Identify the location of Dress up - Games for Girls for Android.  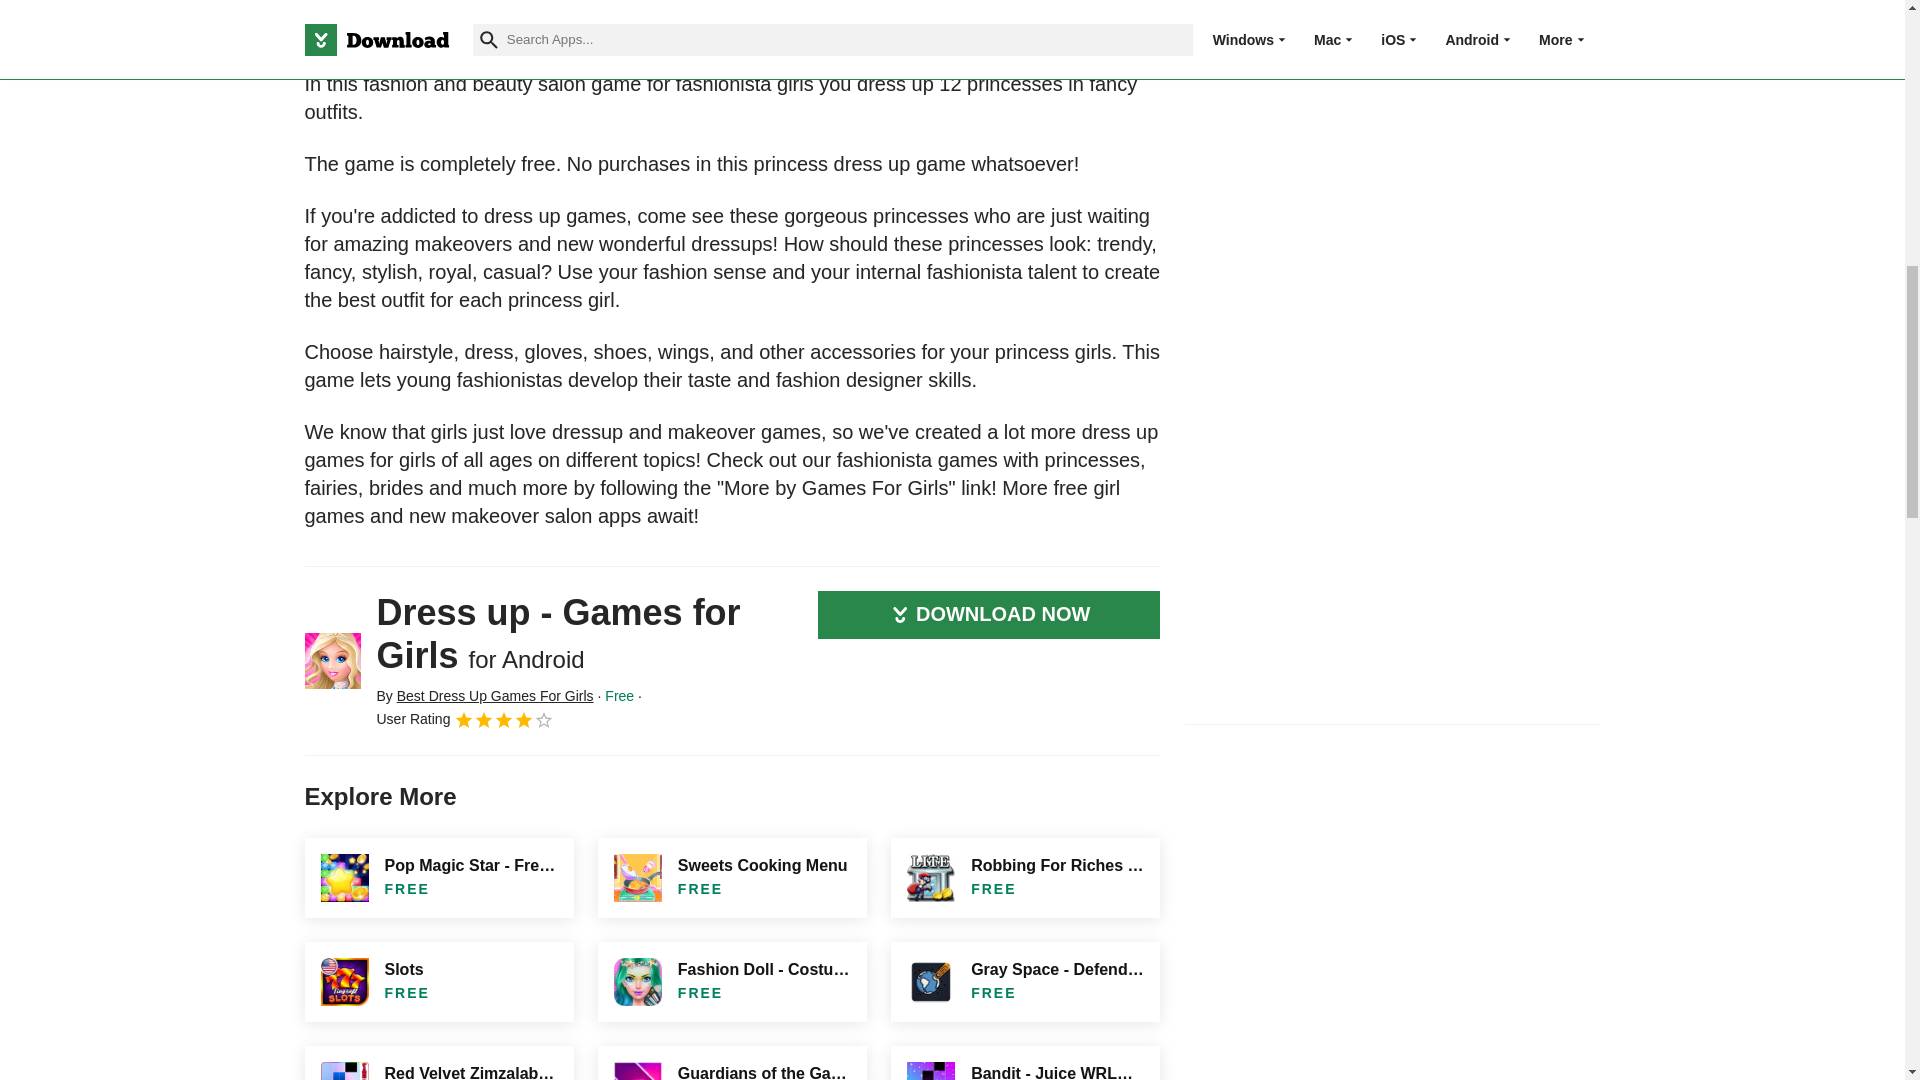
(332, 660).